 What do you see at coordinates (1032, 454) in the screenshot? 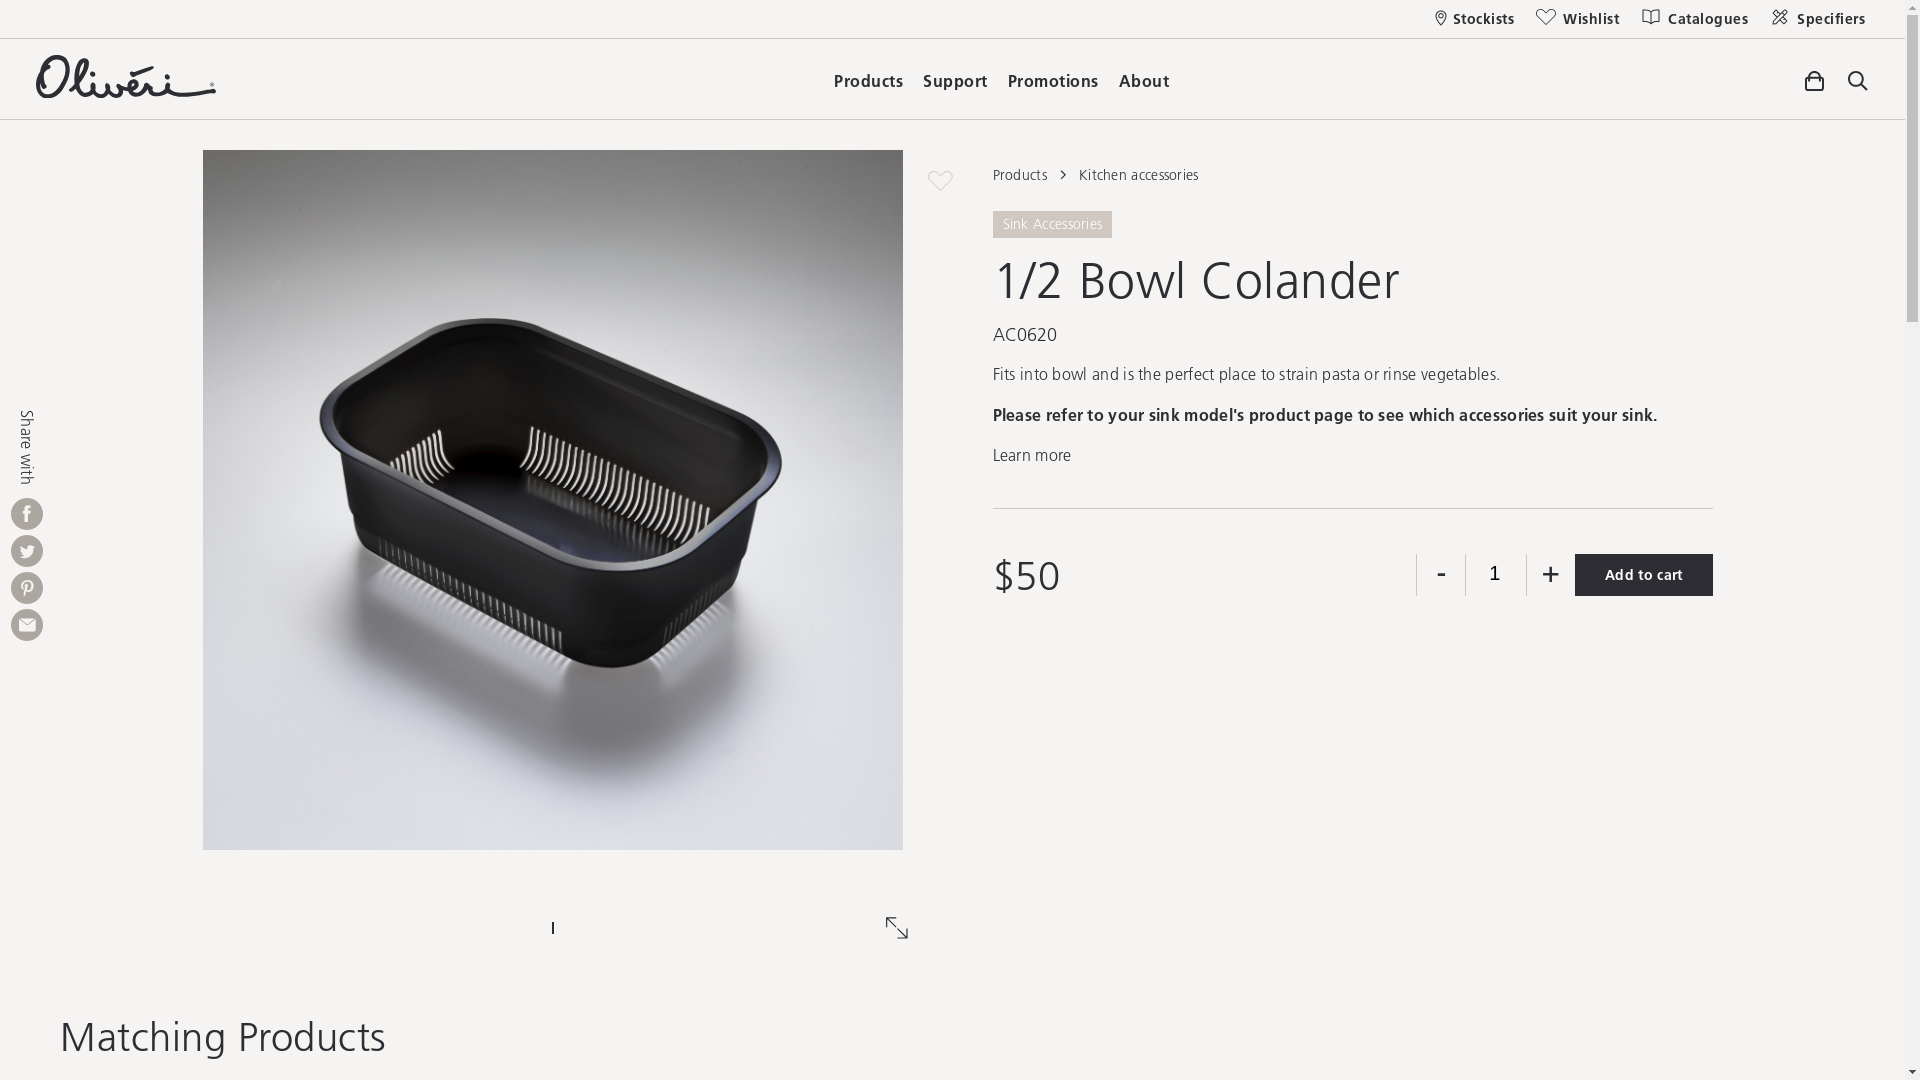
I see `Learn more` at bounding box center [1032, 454].